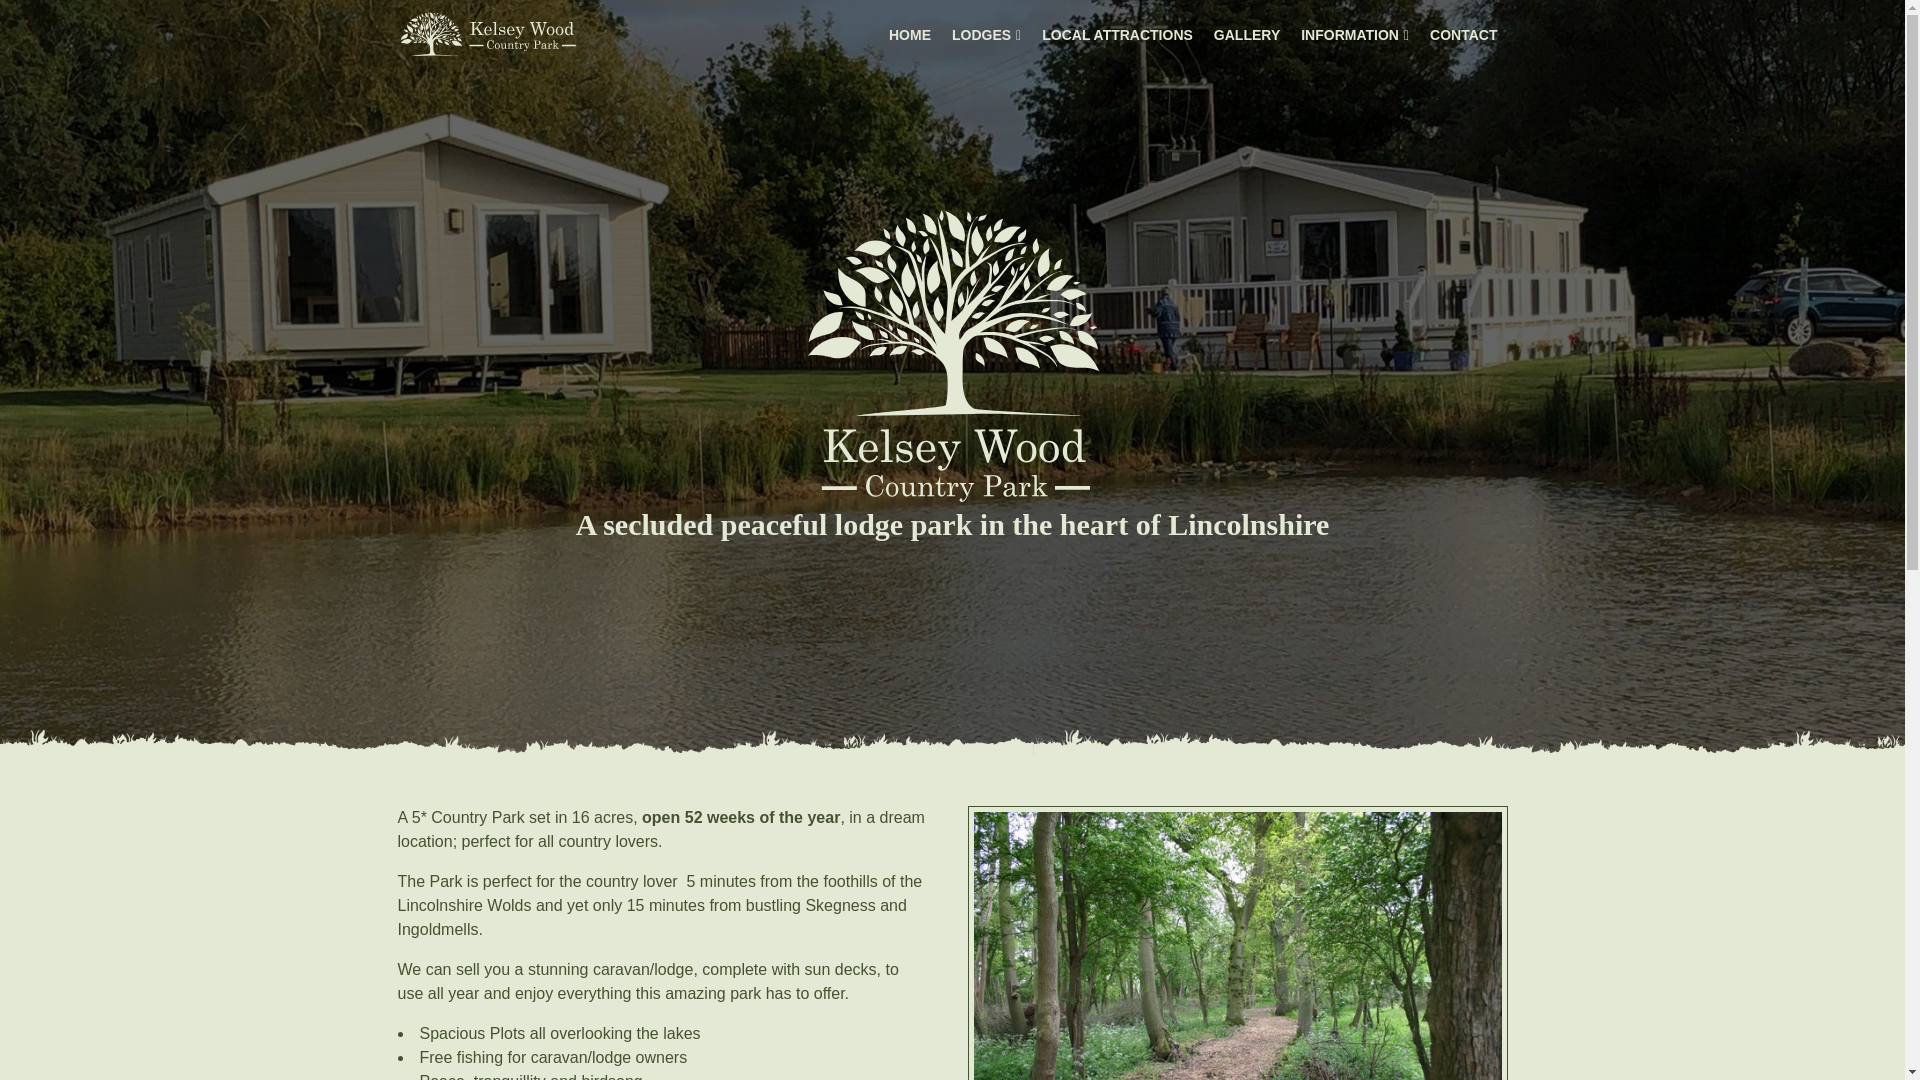  Describe the element at coordinates (986, 36) in the screenshot. I see `LODGES` at that location.